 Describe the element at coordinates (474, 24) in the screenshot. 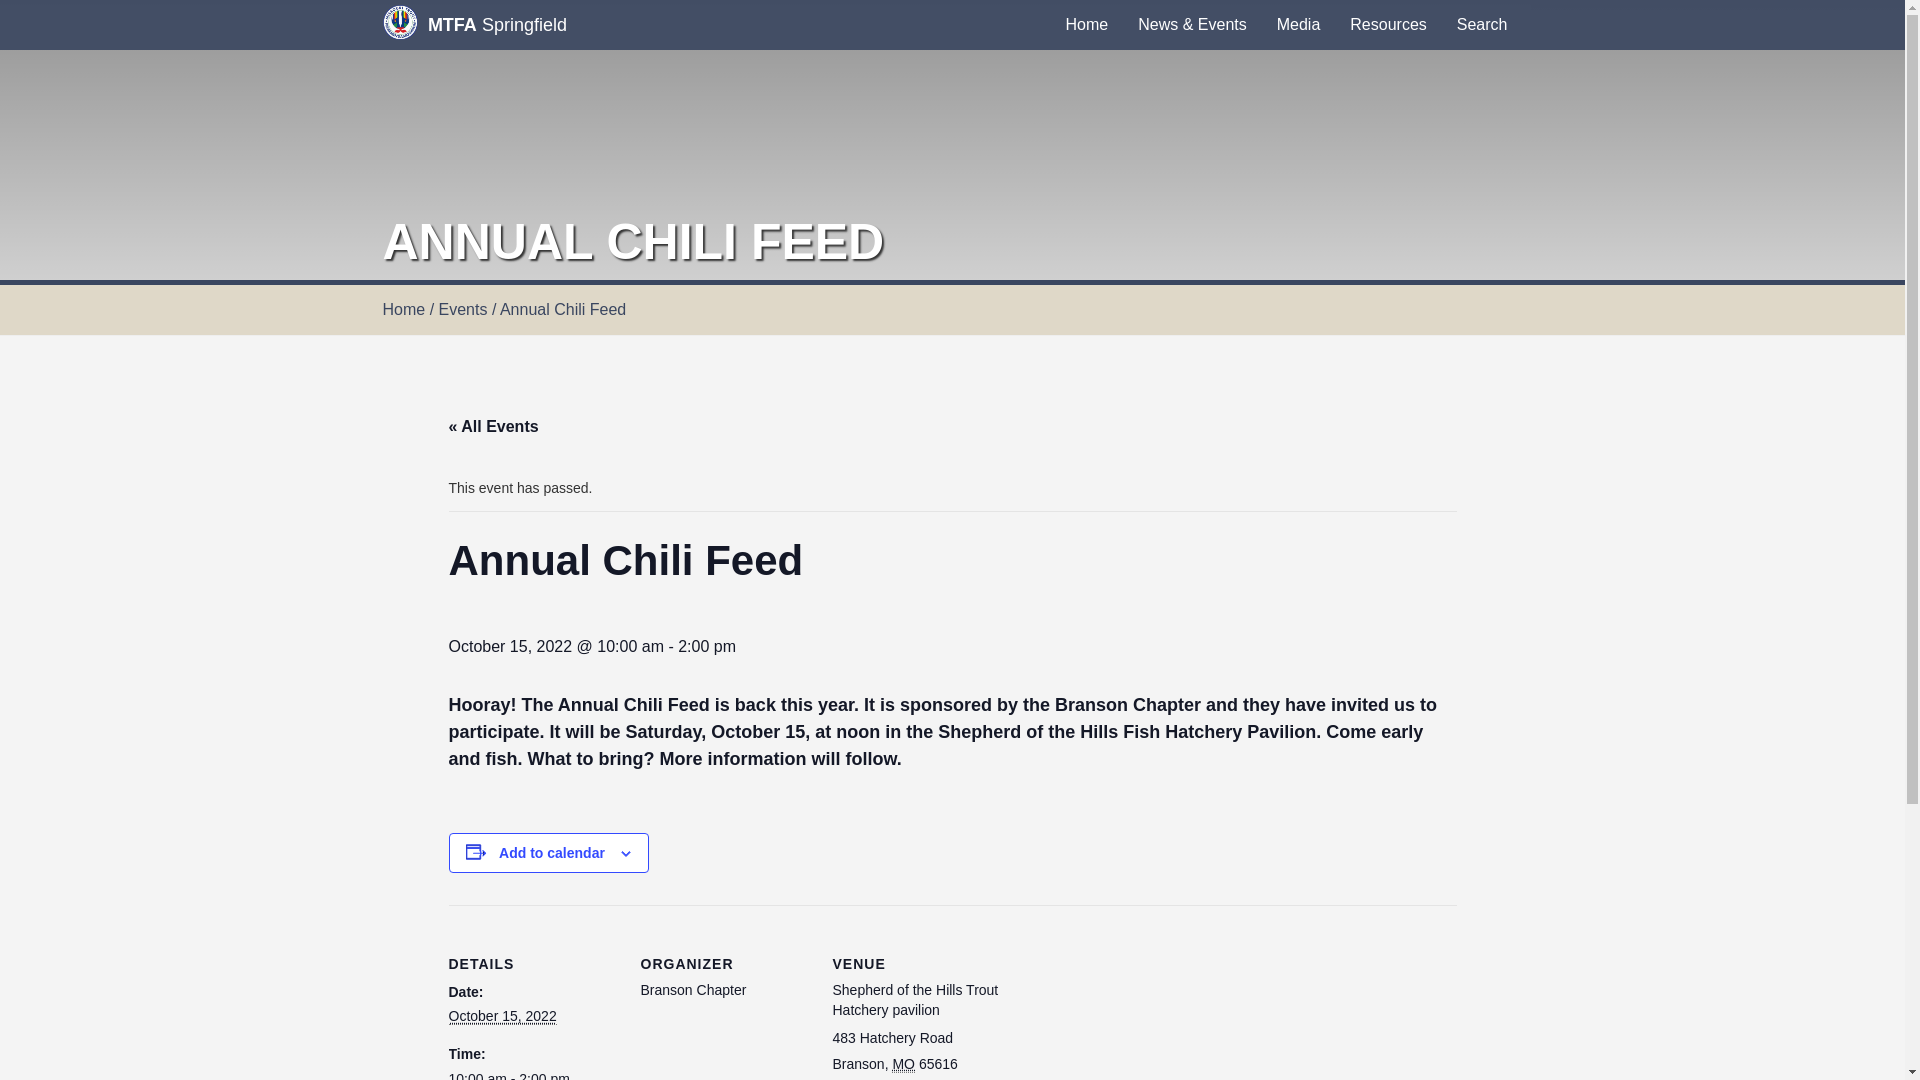

I see `MTFA Springfield` at that location.